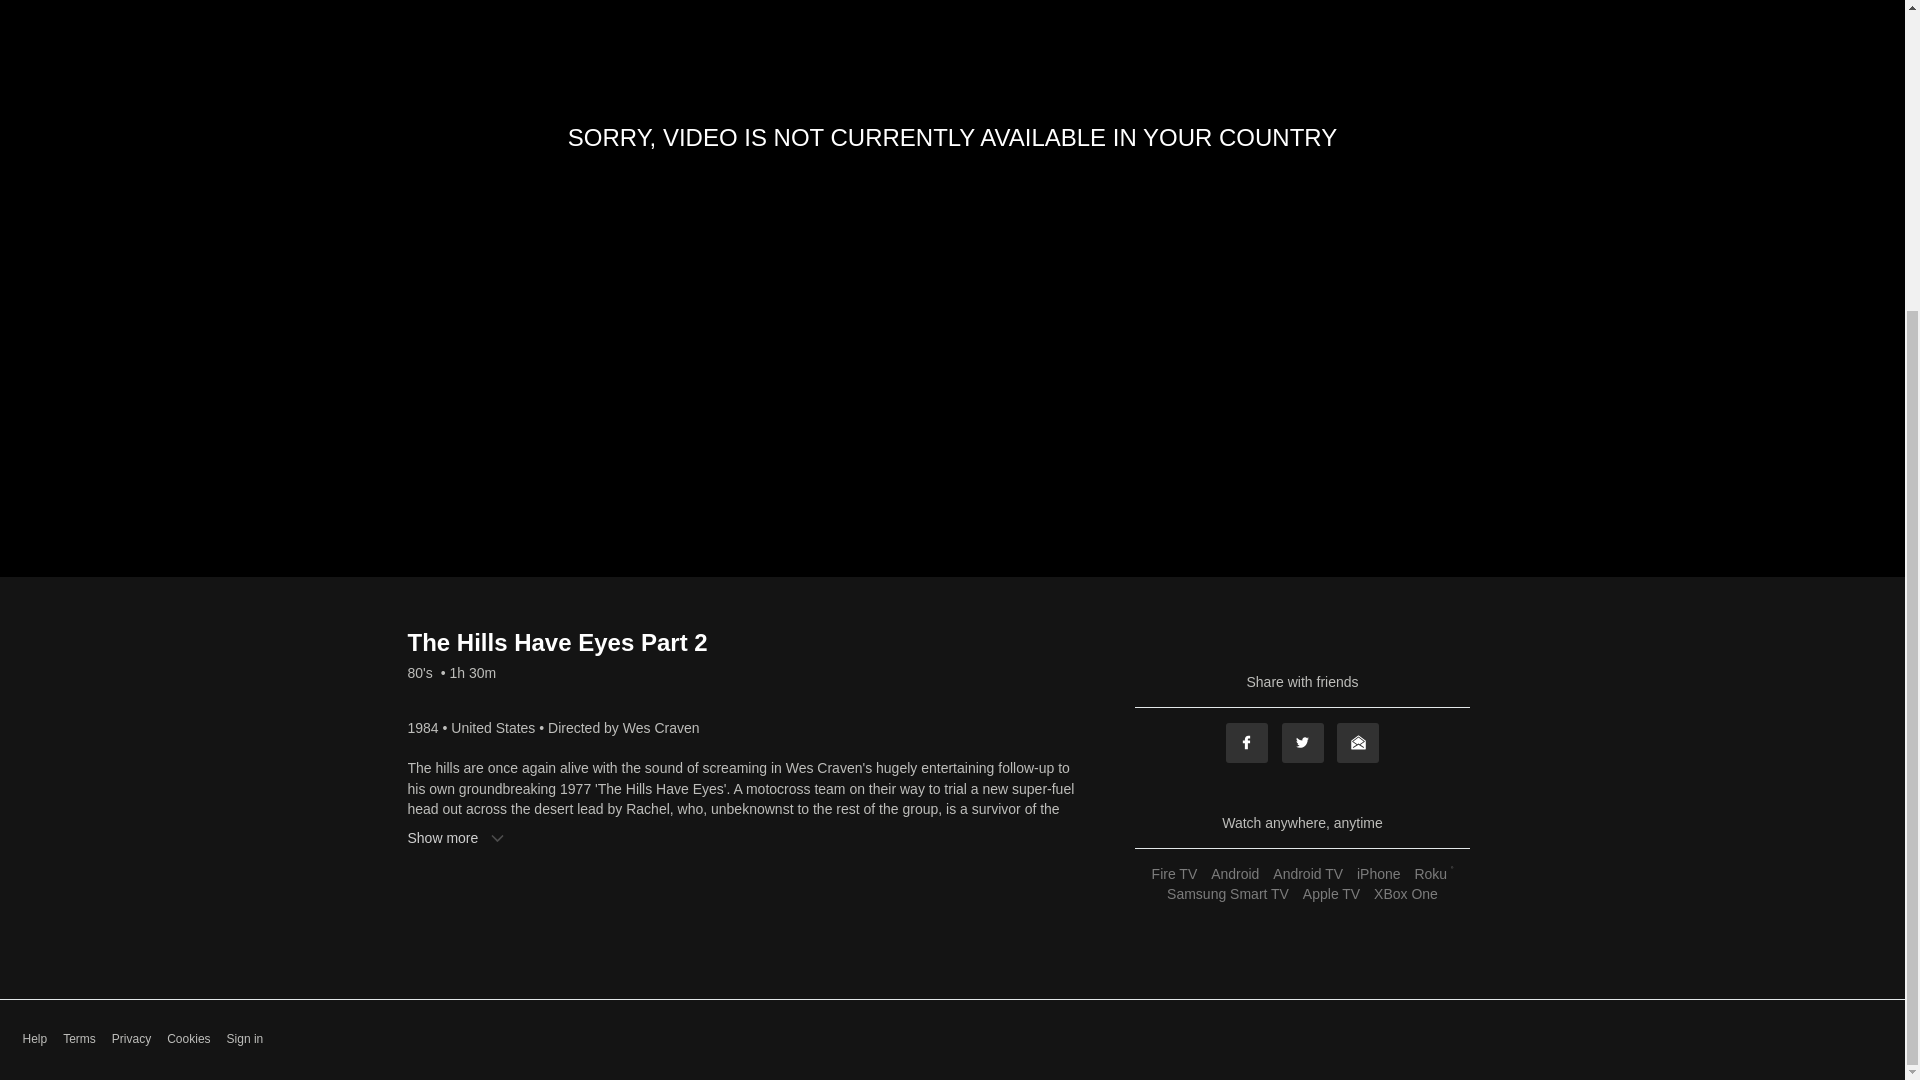  What do you see at coordinates (131, 1039) in the screenshot?
I see `Privacy` at bounding box center [131, 1039].